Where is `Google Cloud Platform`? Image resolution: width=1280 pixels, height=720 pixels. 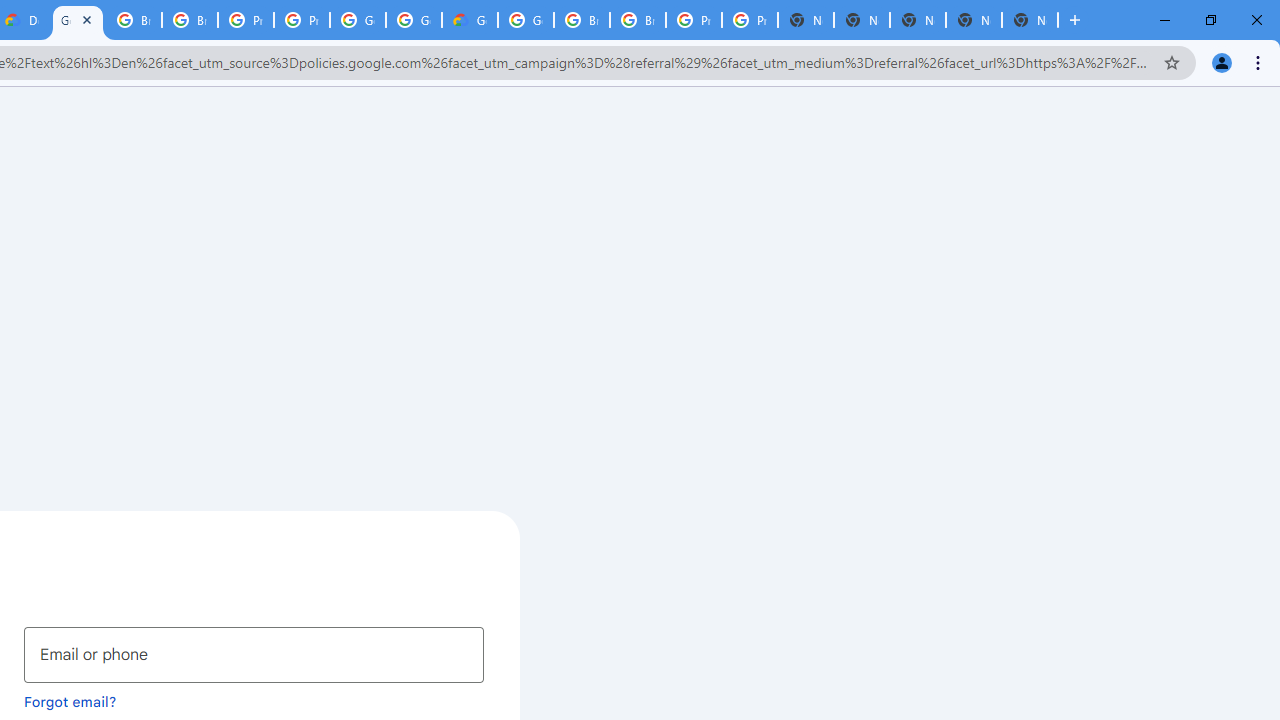 Google Cloud Platform is located at coordinates (526, 20).